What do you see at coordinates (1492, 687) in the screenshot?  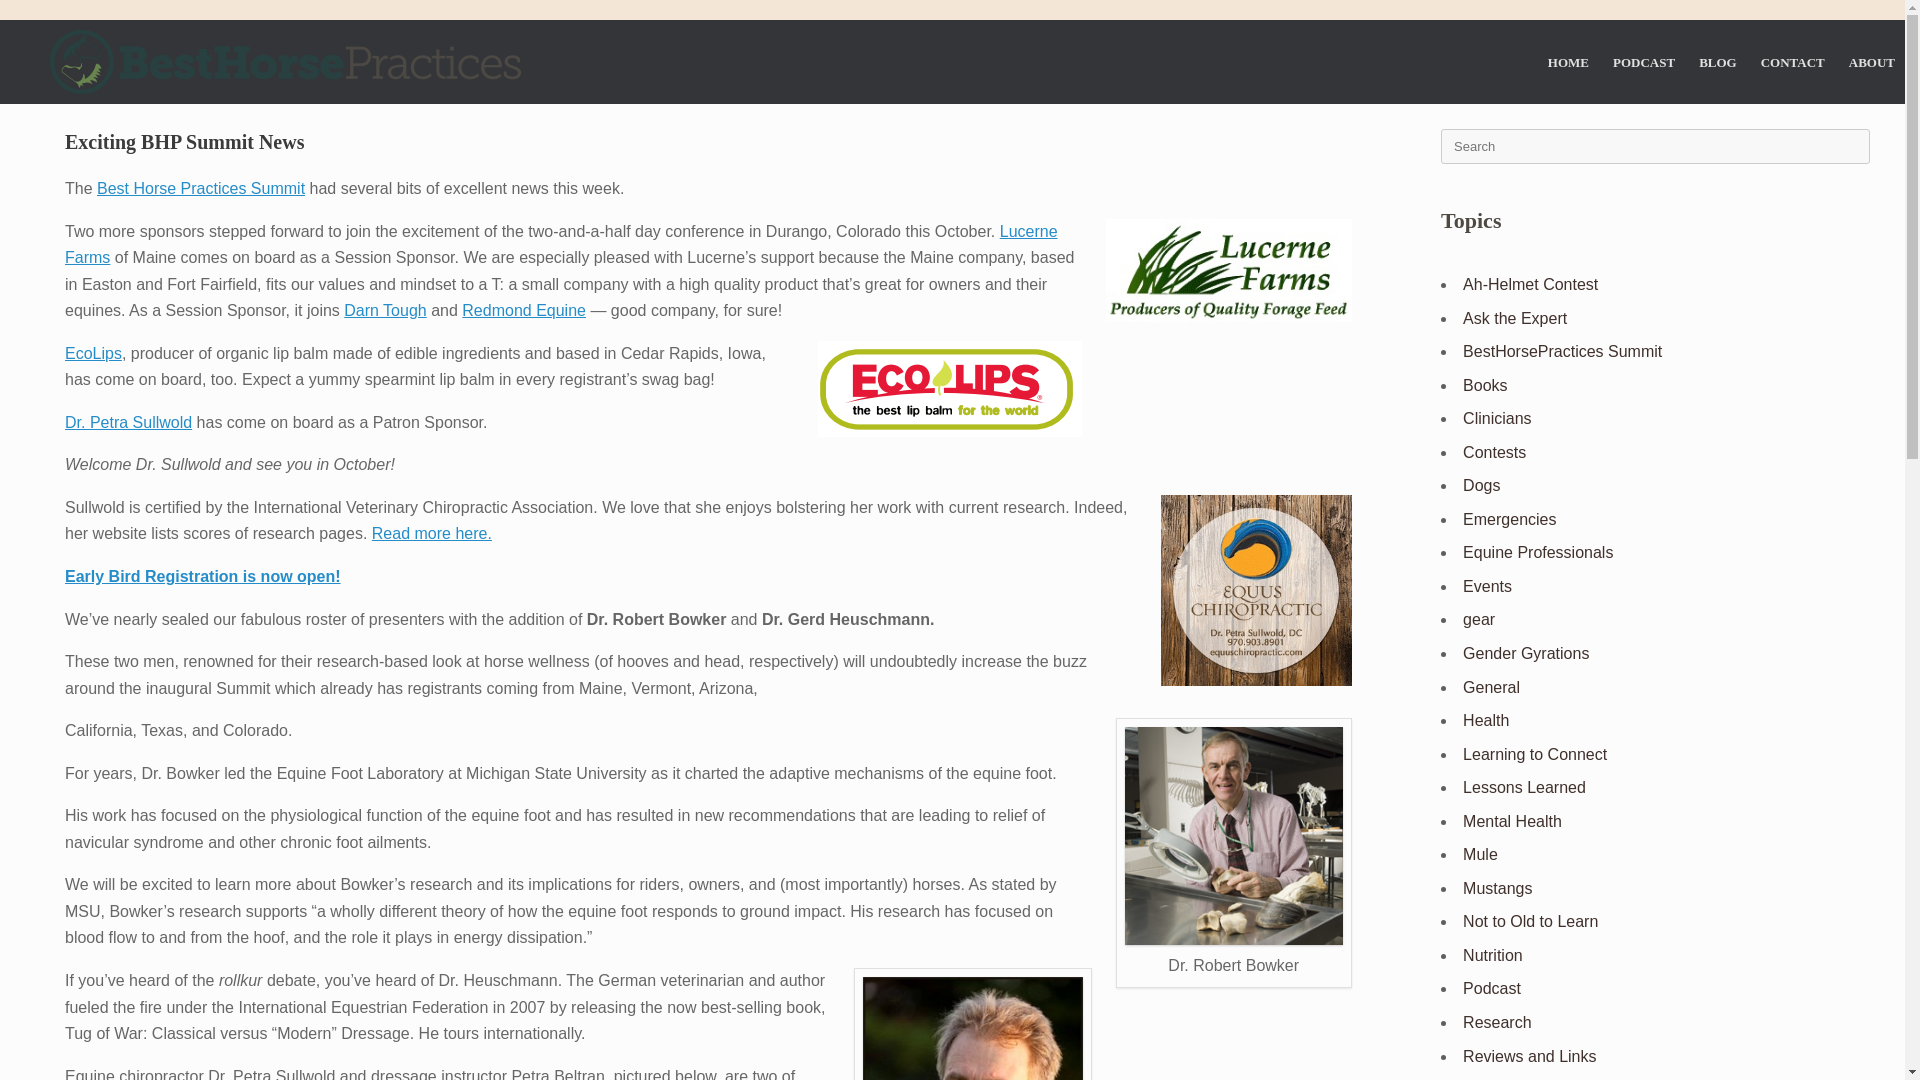 I see `General` at bounding box center [1492, 687].